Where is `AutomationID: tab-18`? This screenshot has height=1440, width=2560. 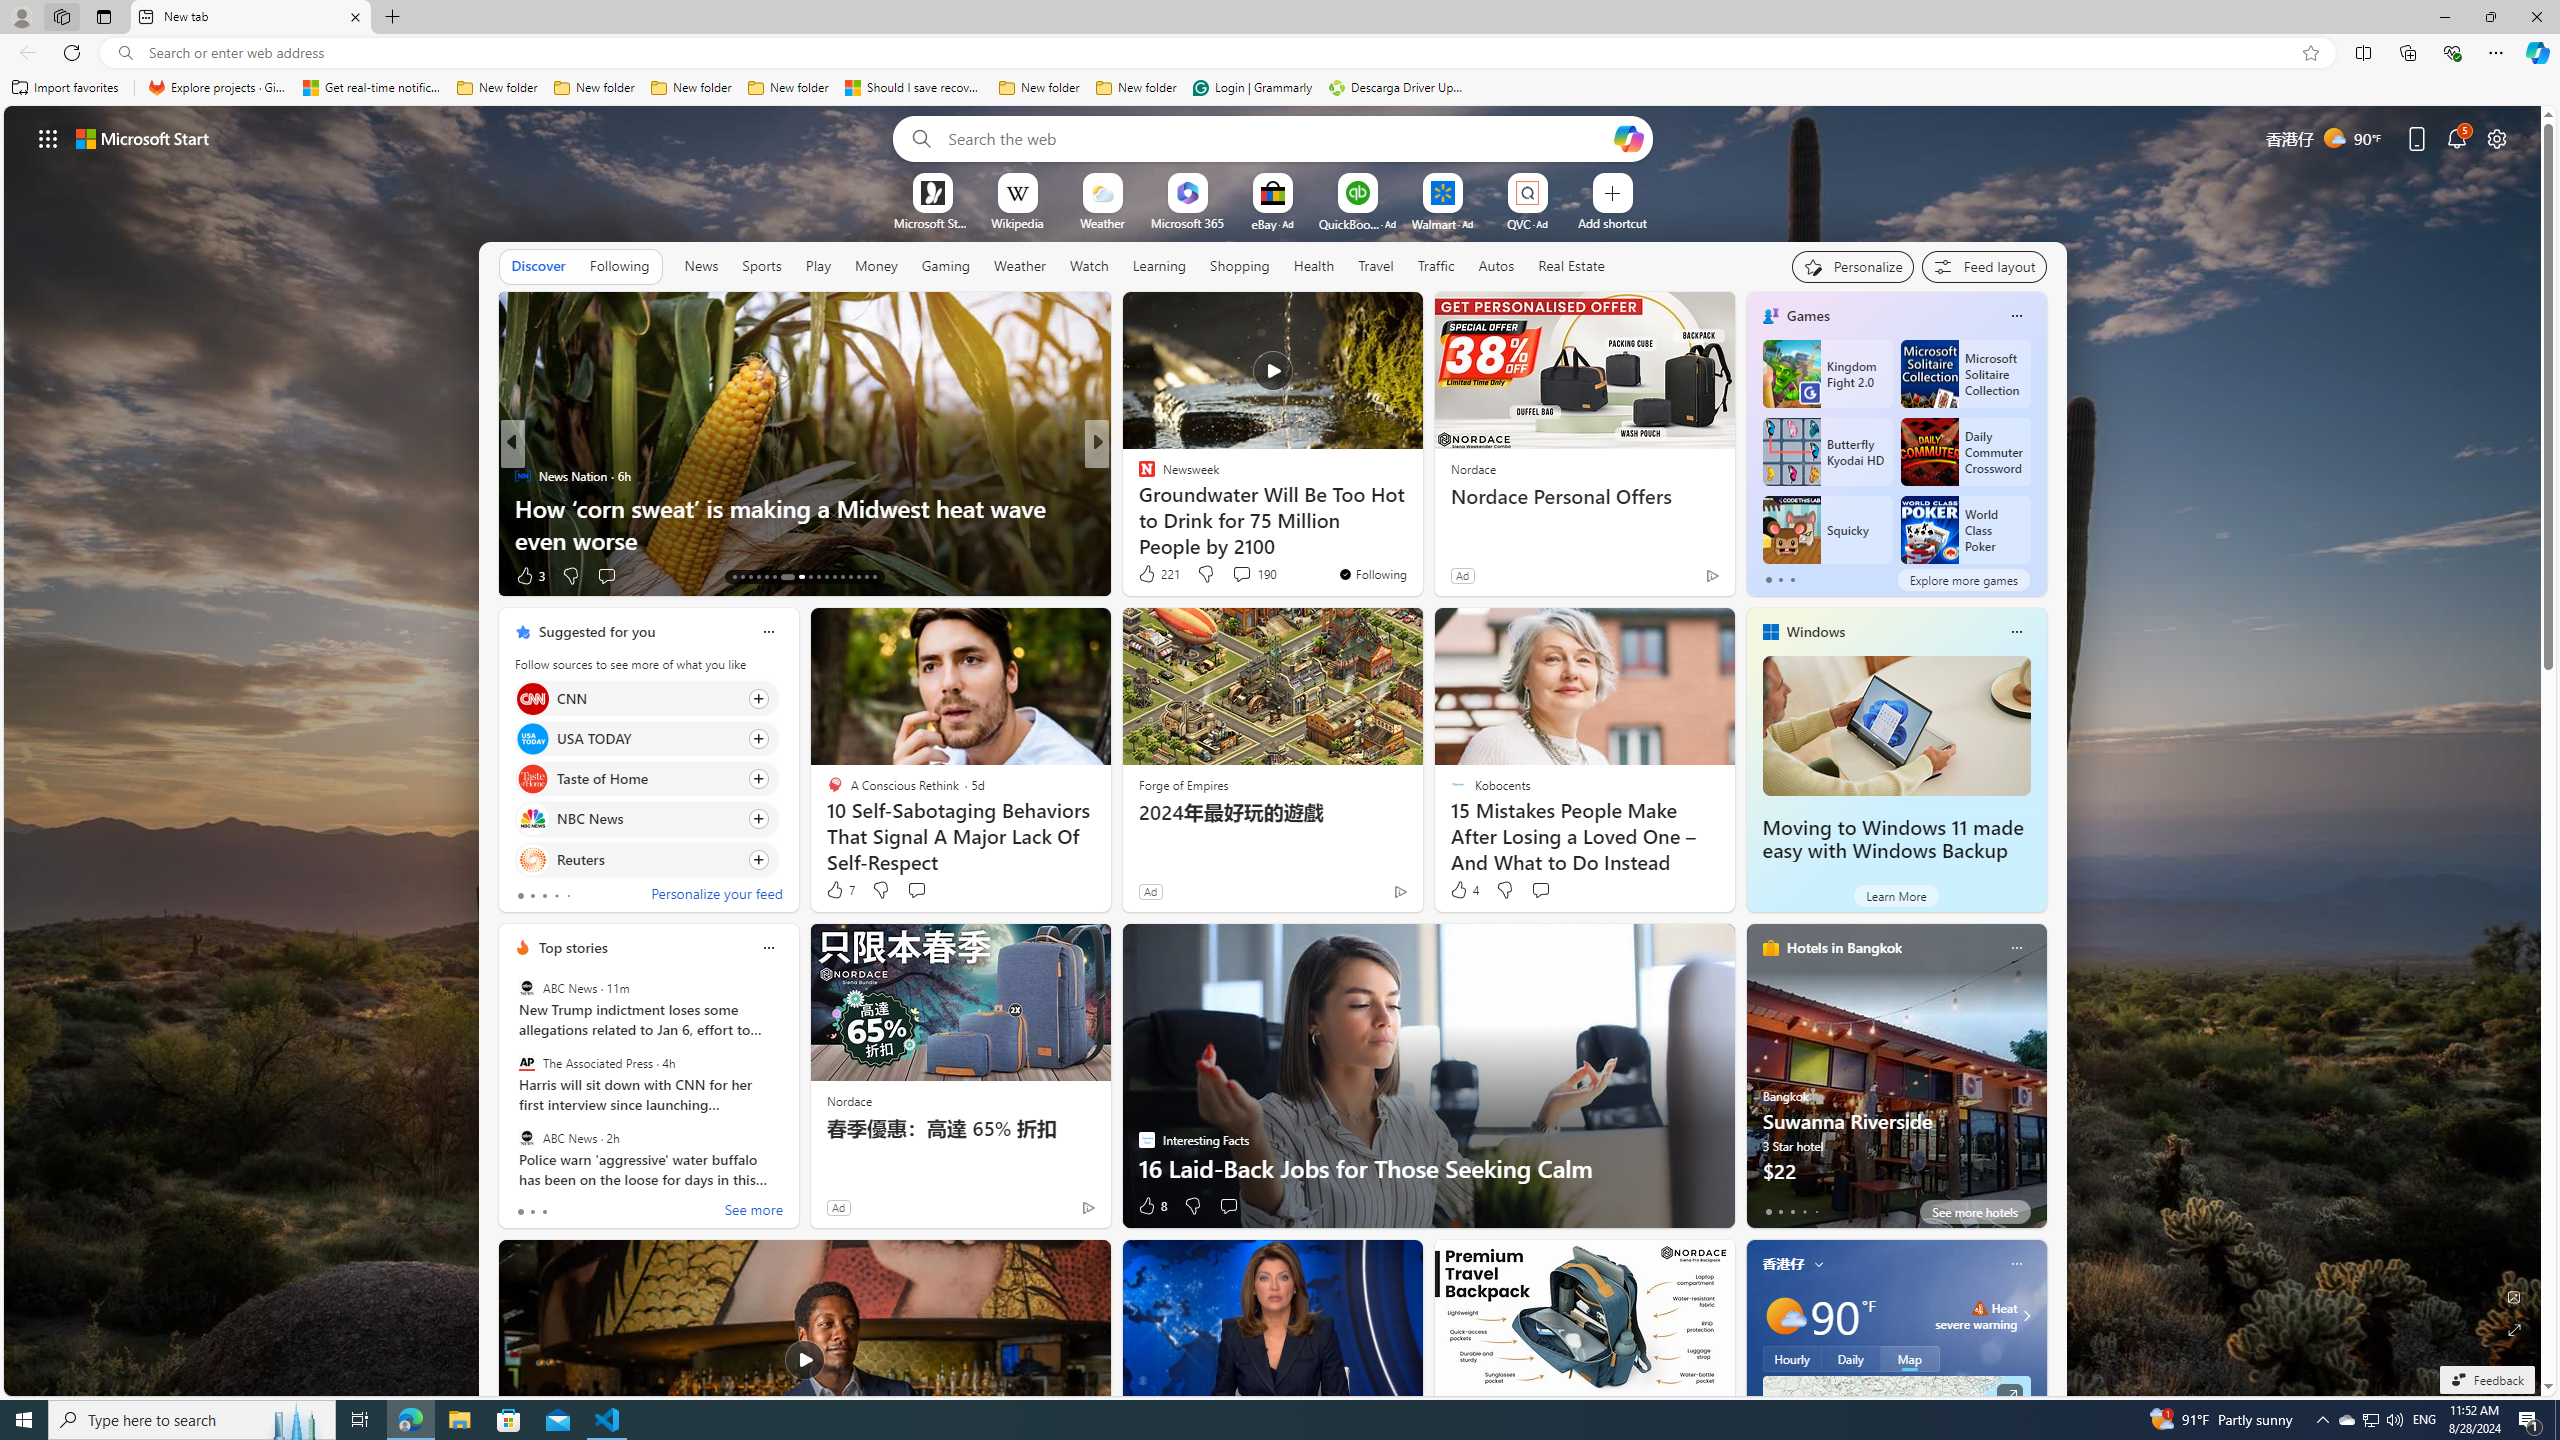
AutomationID: tab-18 is located at coordinates (774, 577).